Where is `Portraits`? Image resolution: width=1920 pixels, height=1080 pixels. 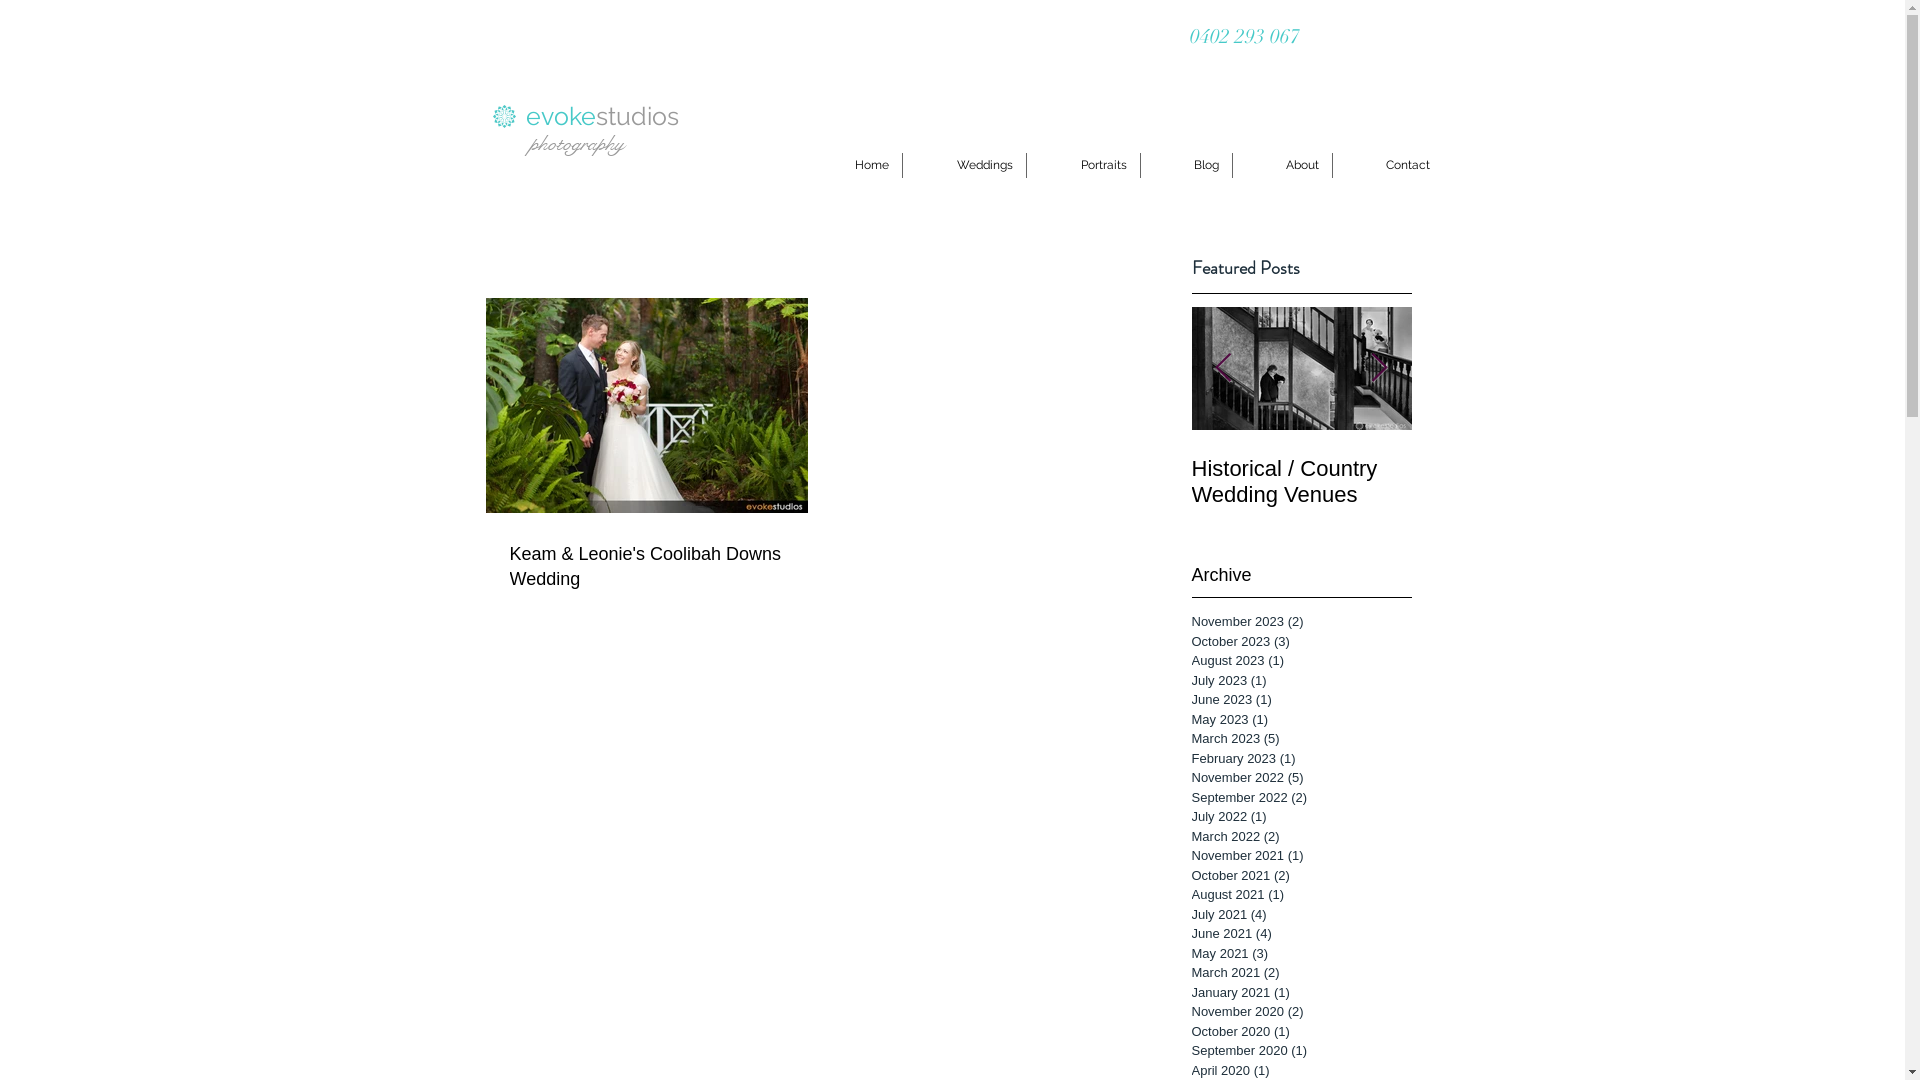
Portraits is located at coordinates (1082, 166).